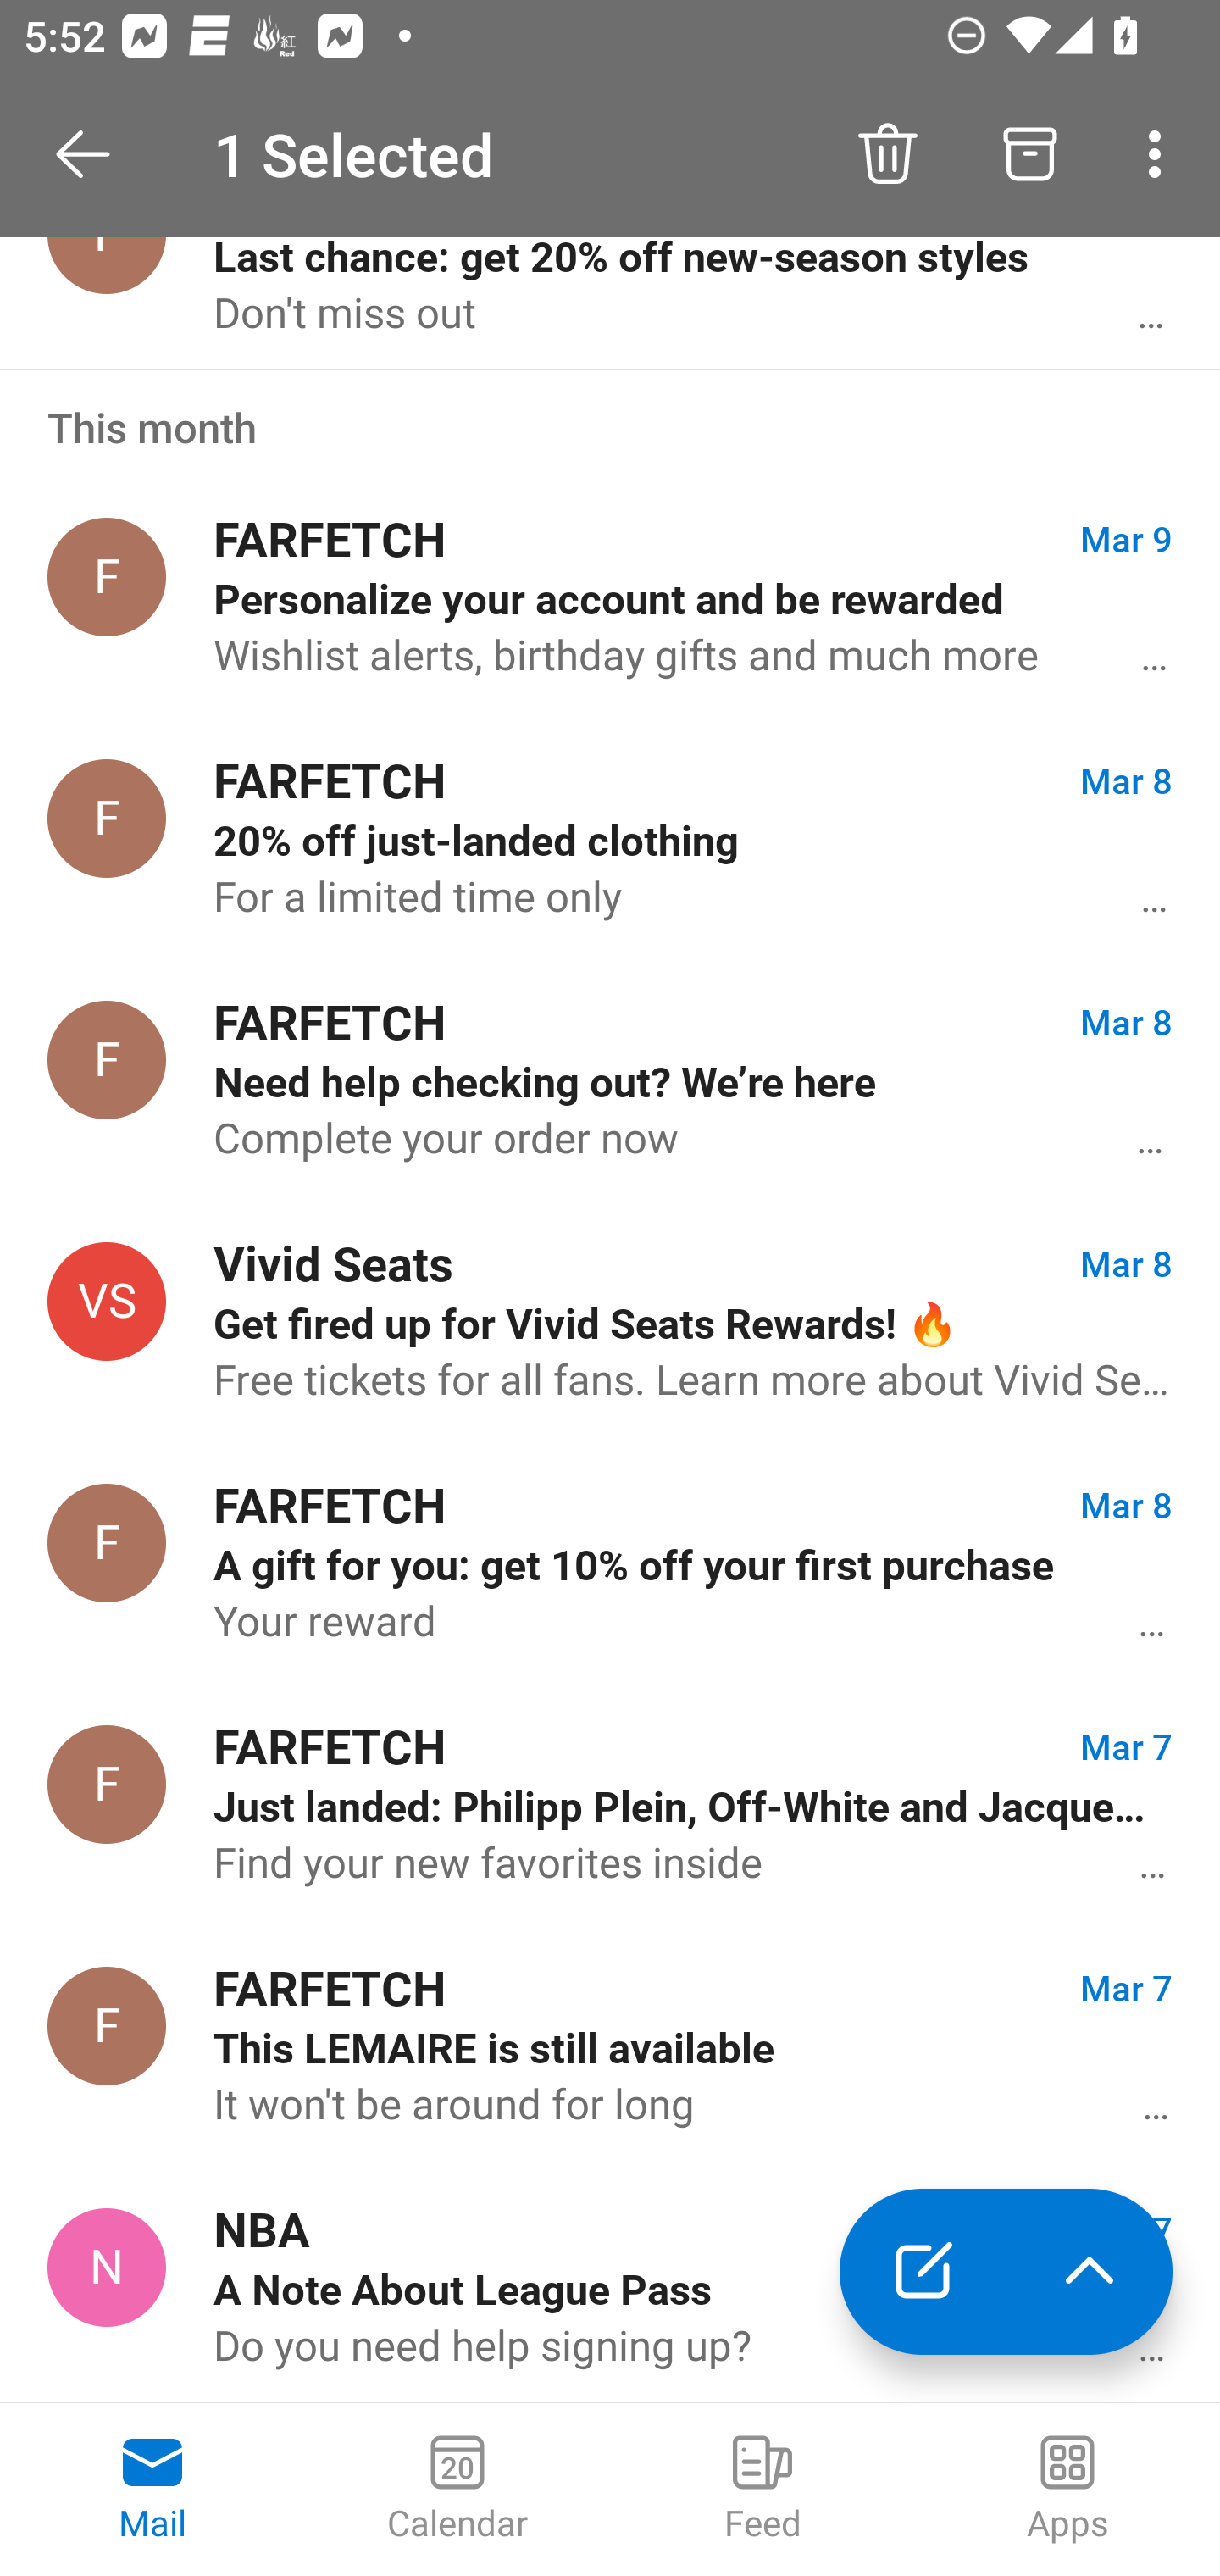 The image size is (1220, 2576). I want to click on New mail, so click(922, 2272).